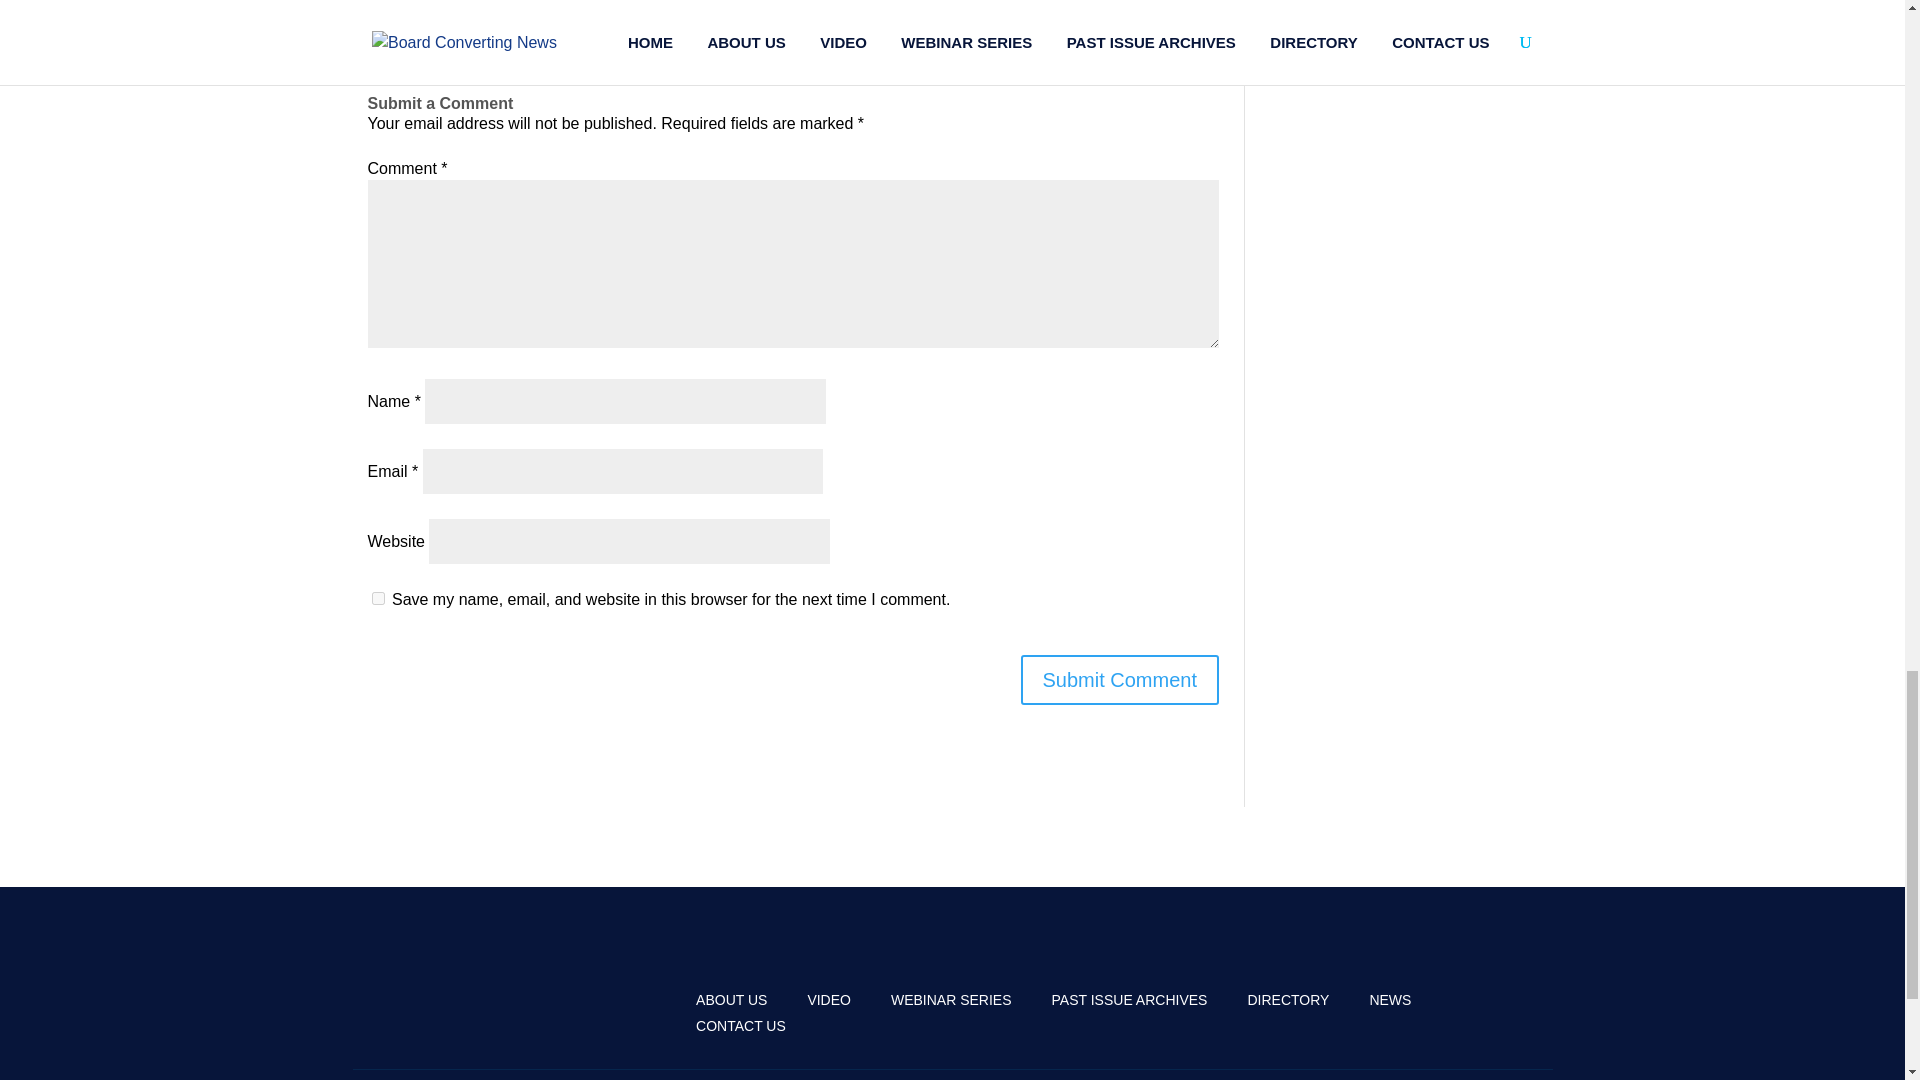 The height and width of the screenshot is (1080, 1920). Describe the element at coordinates (378, 598) in the screenshot. I see `yes` at that location.